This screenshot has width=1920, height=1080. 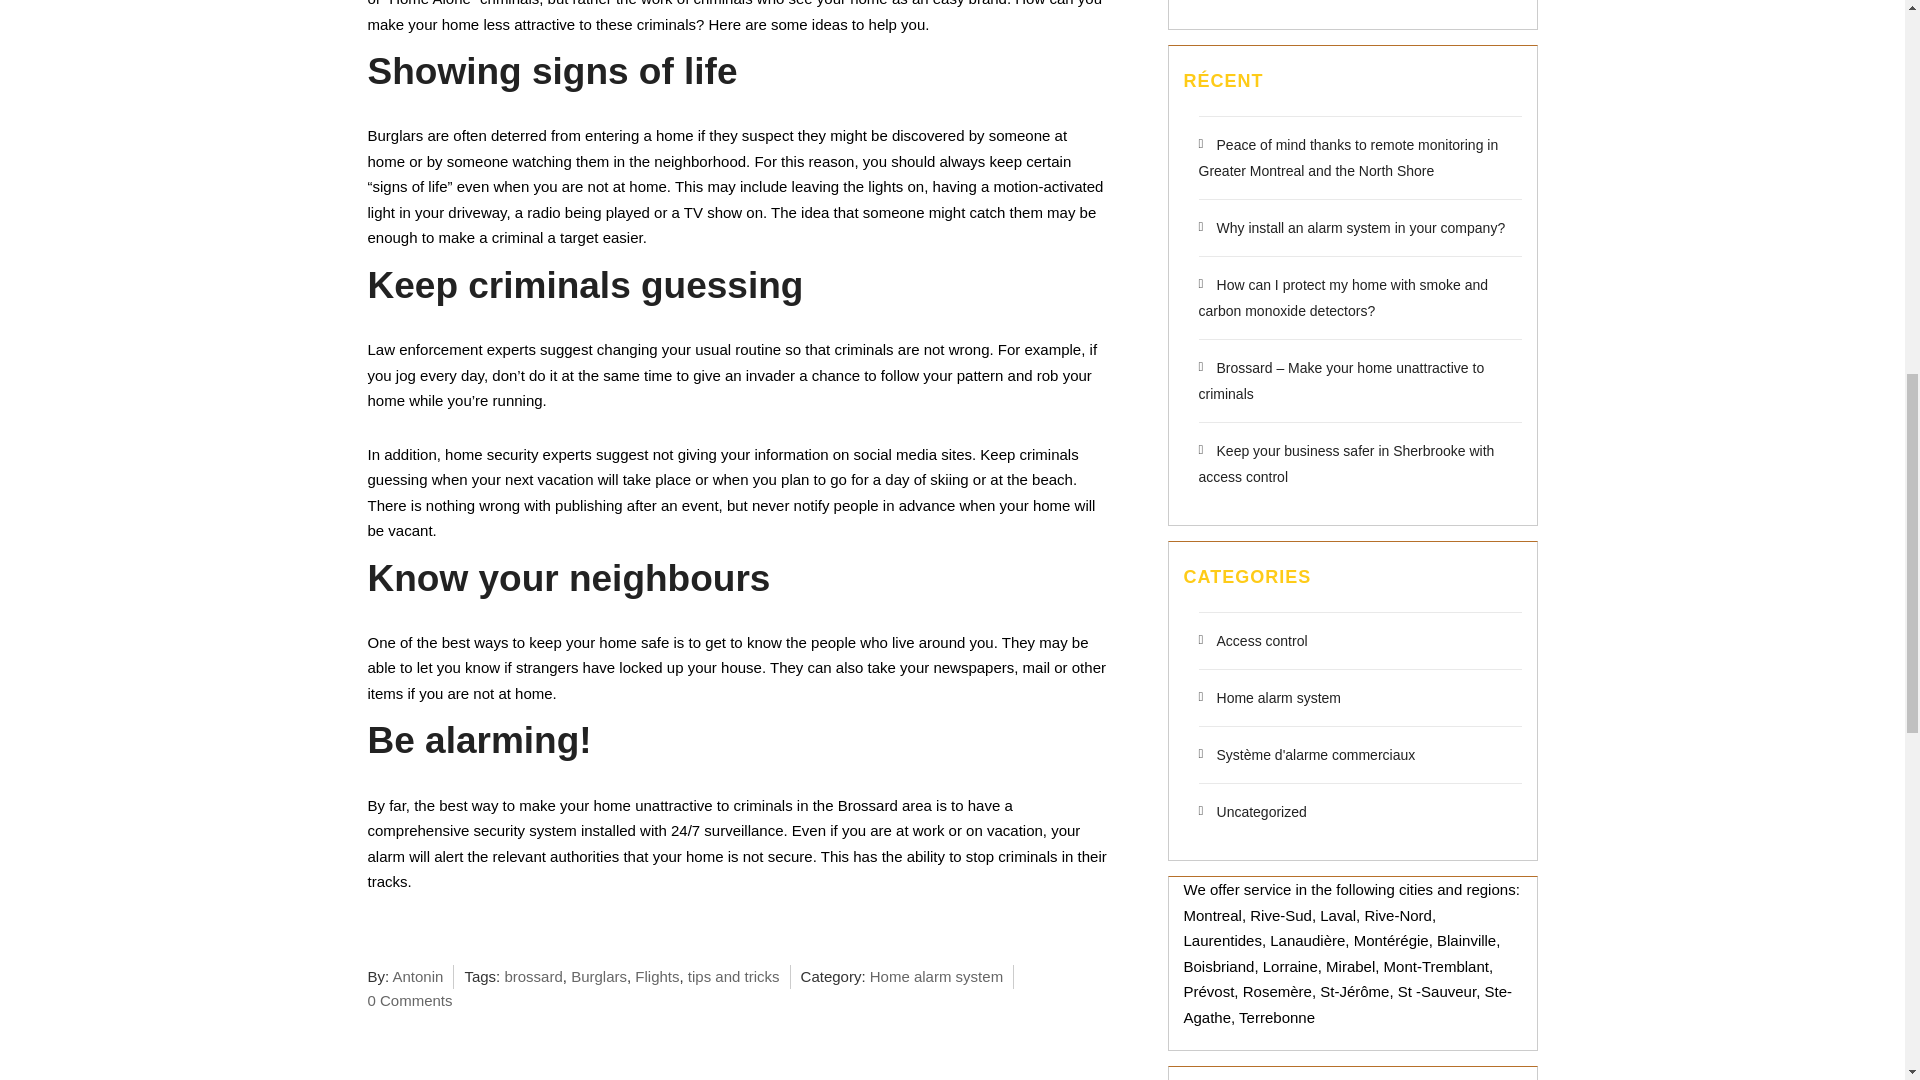 What do you see at coordinates (733, 976) in the screenshot?
I see `tips and tricks` at bounding box center [733, 976].